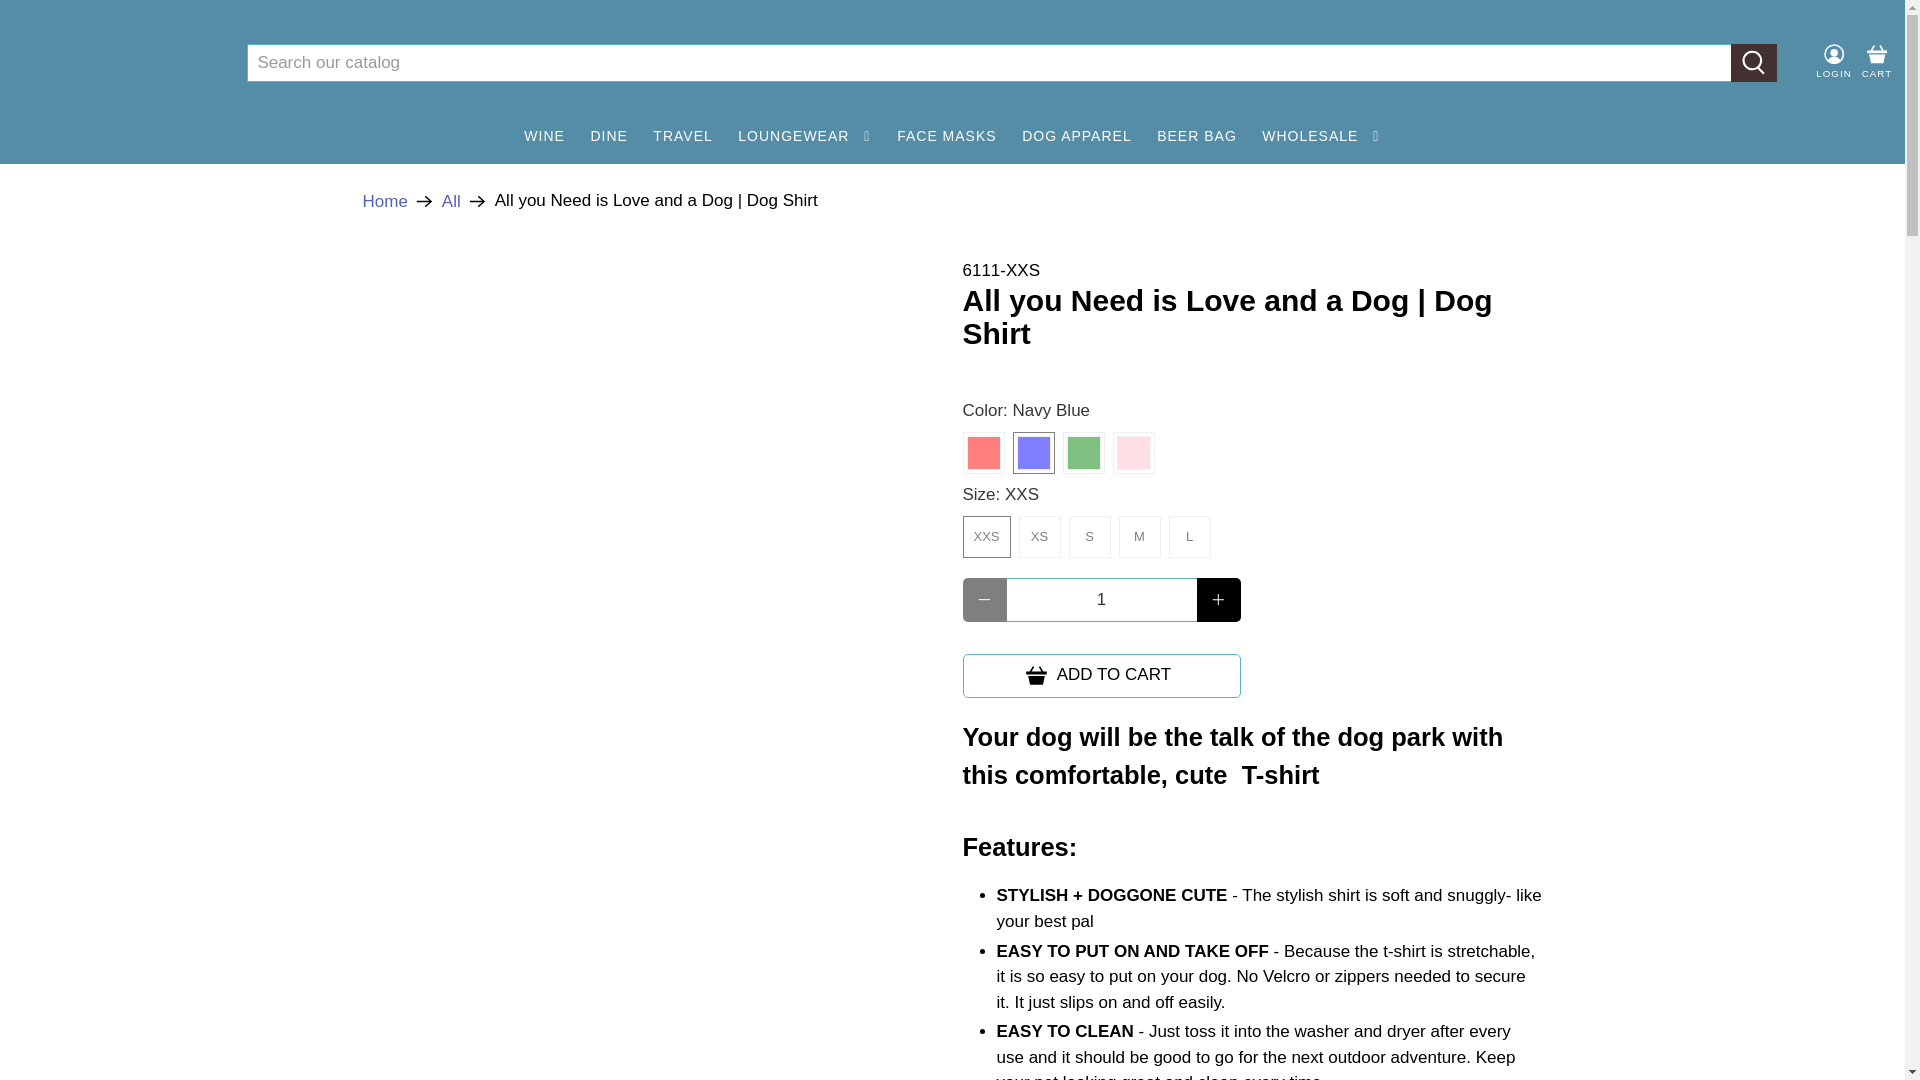 The image size is (1920, 1080). Describe the element at coordinates (1196, 136) in the screenshot. I see `BEER BAG` at that location.